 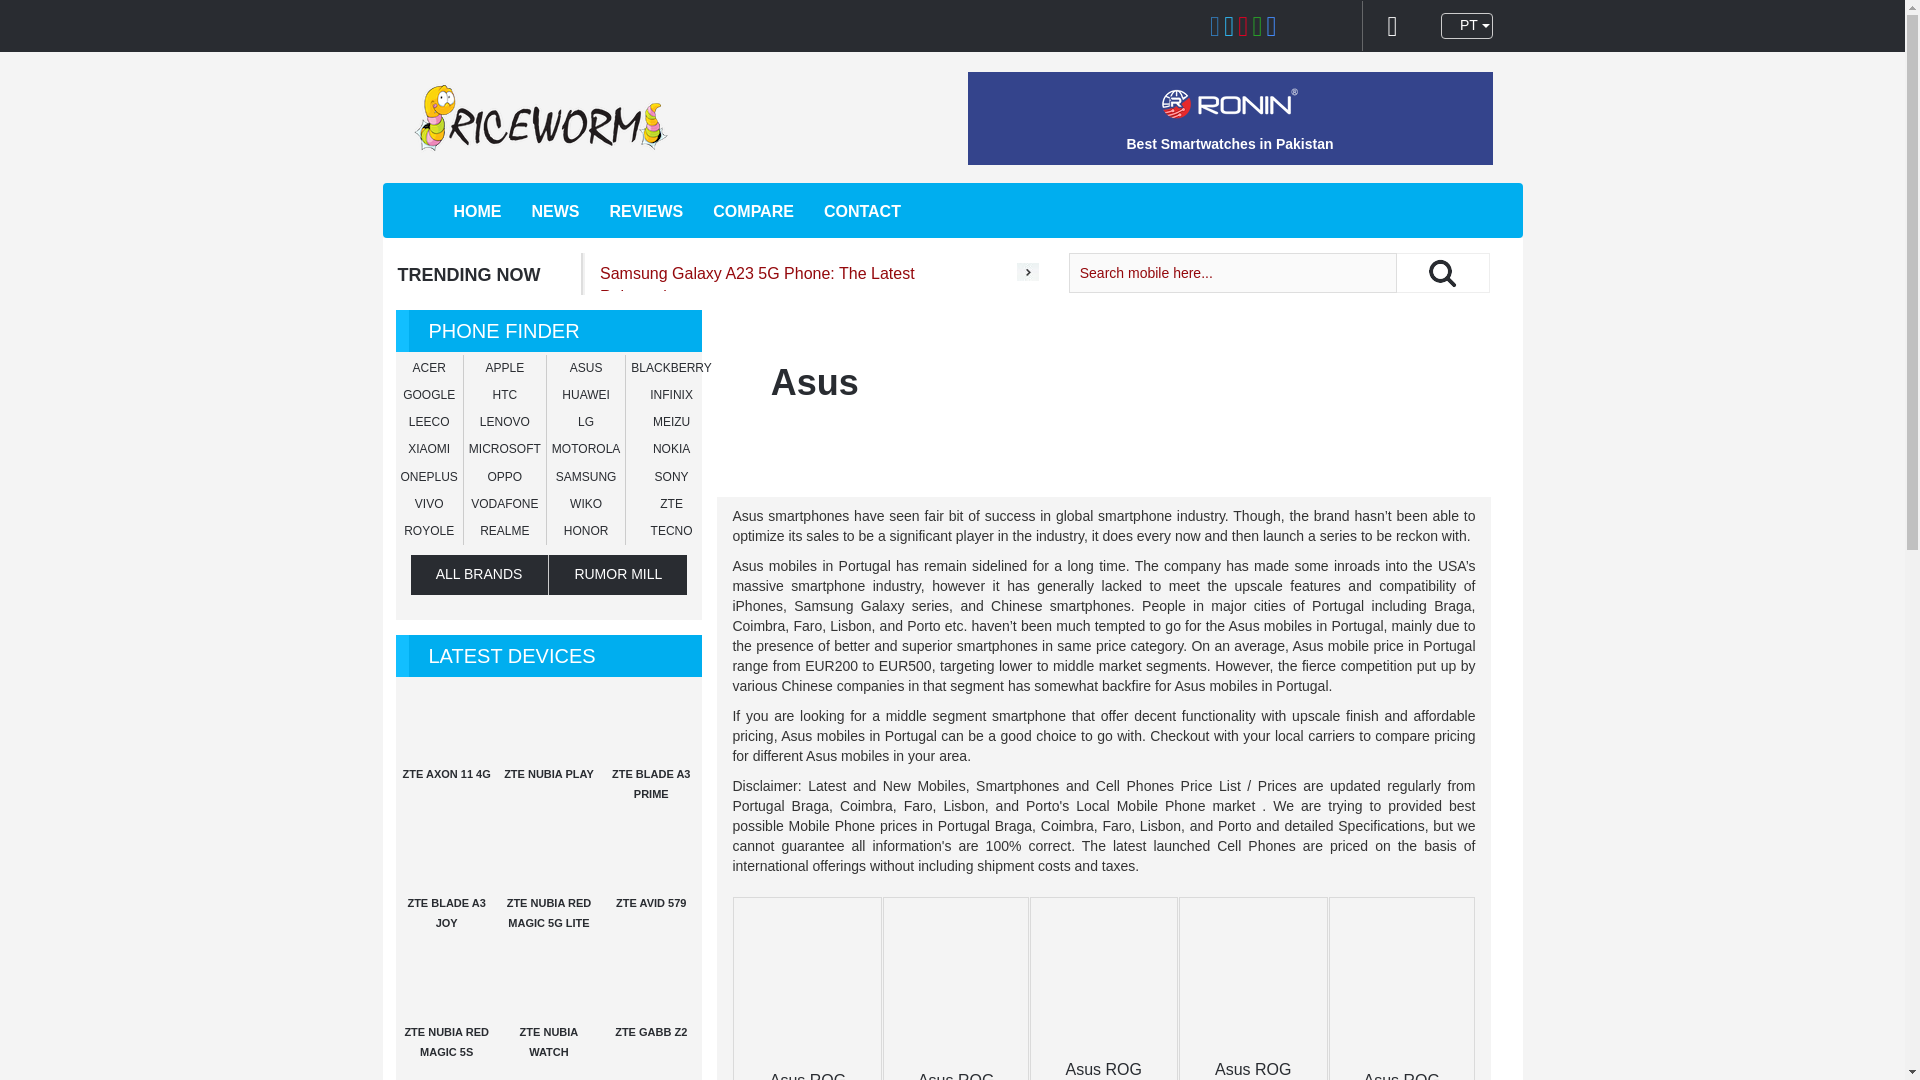 What do you see at coordinates (1252, 1070) in the screenshot?
I see `Asus ROG Phone 6 Diablo Immortal Edition` at bounding box center [1252, 1070].